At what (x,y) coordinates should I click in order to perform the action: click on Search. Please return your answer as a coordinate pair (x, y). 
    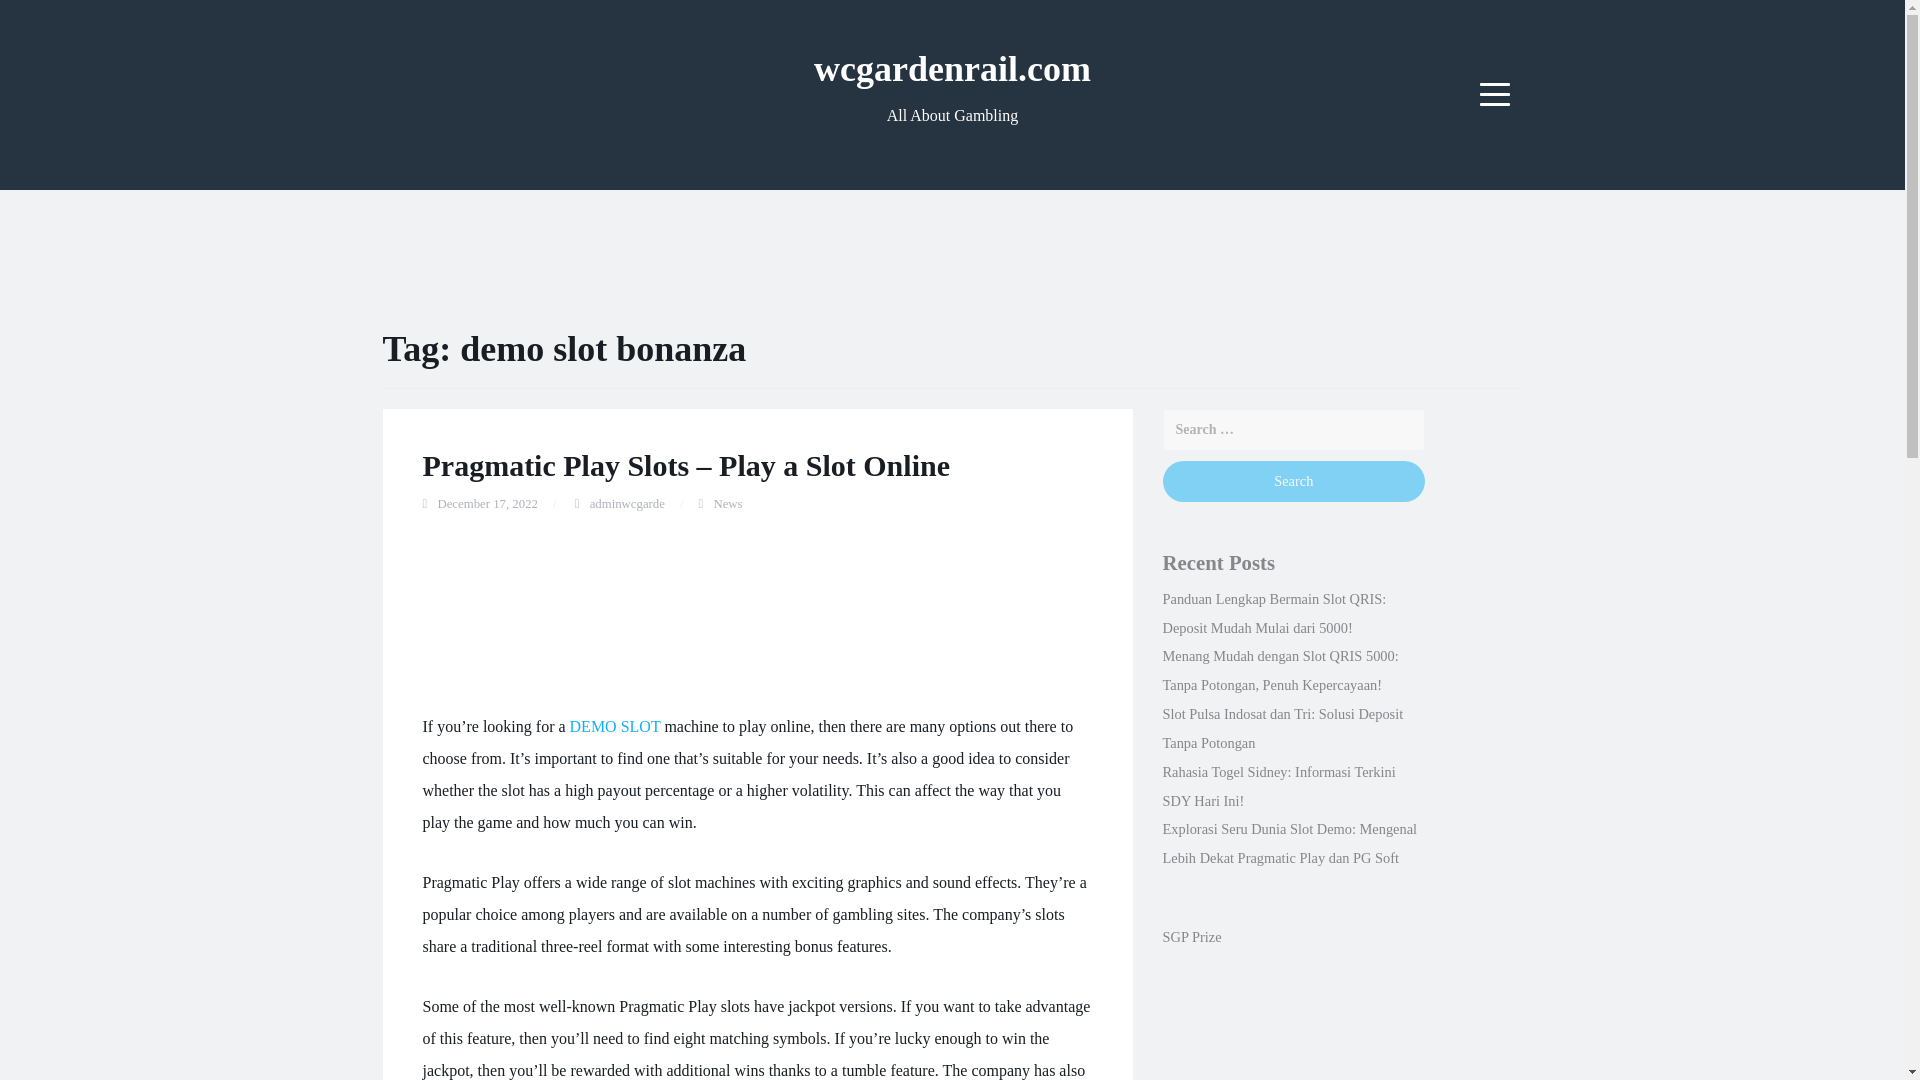
    Looking at the image, I should click on (1292, 482).